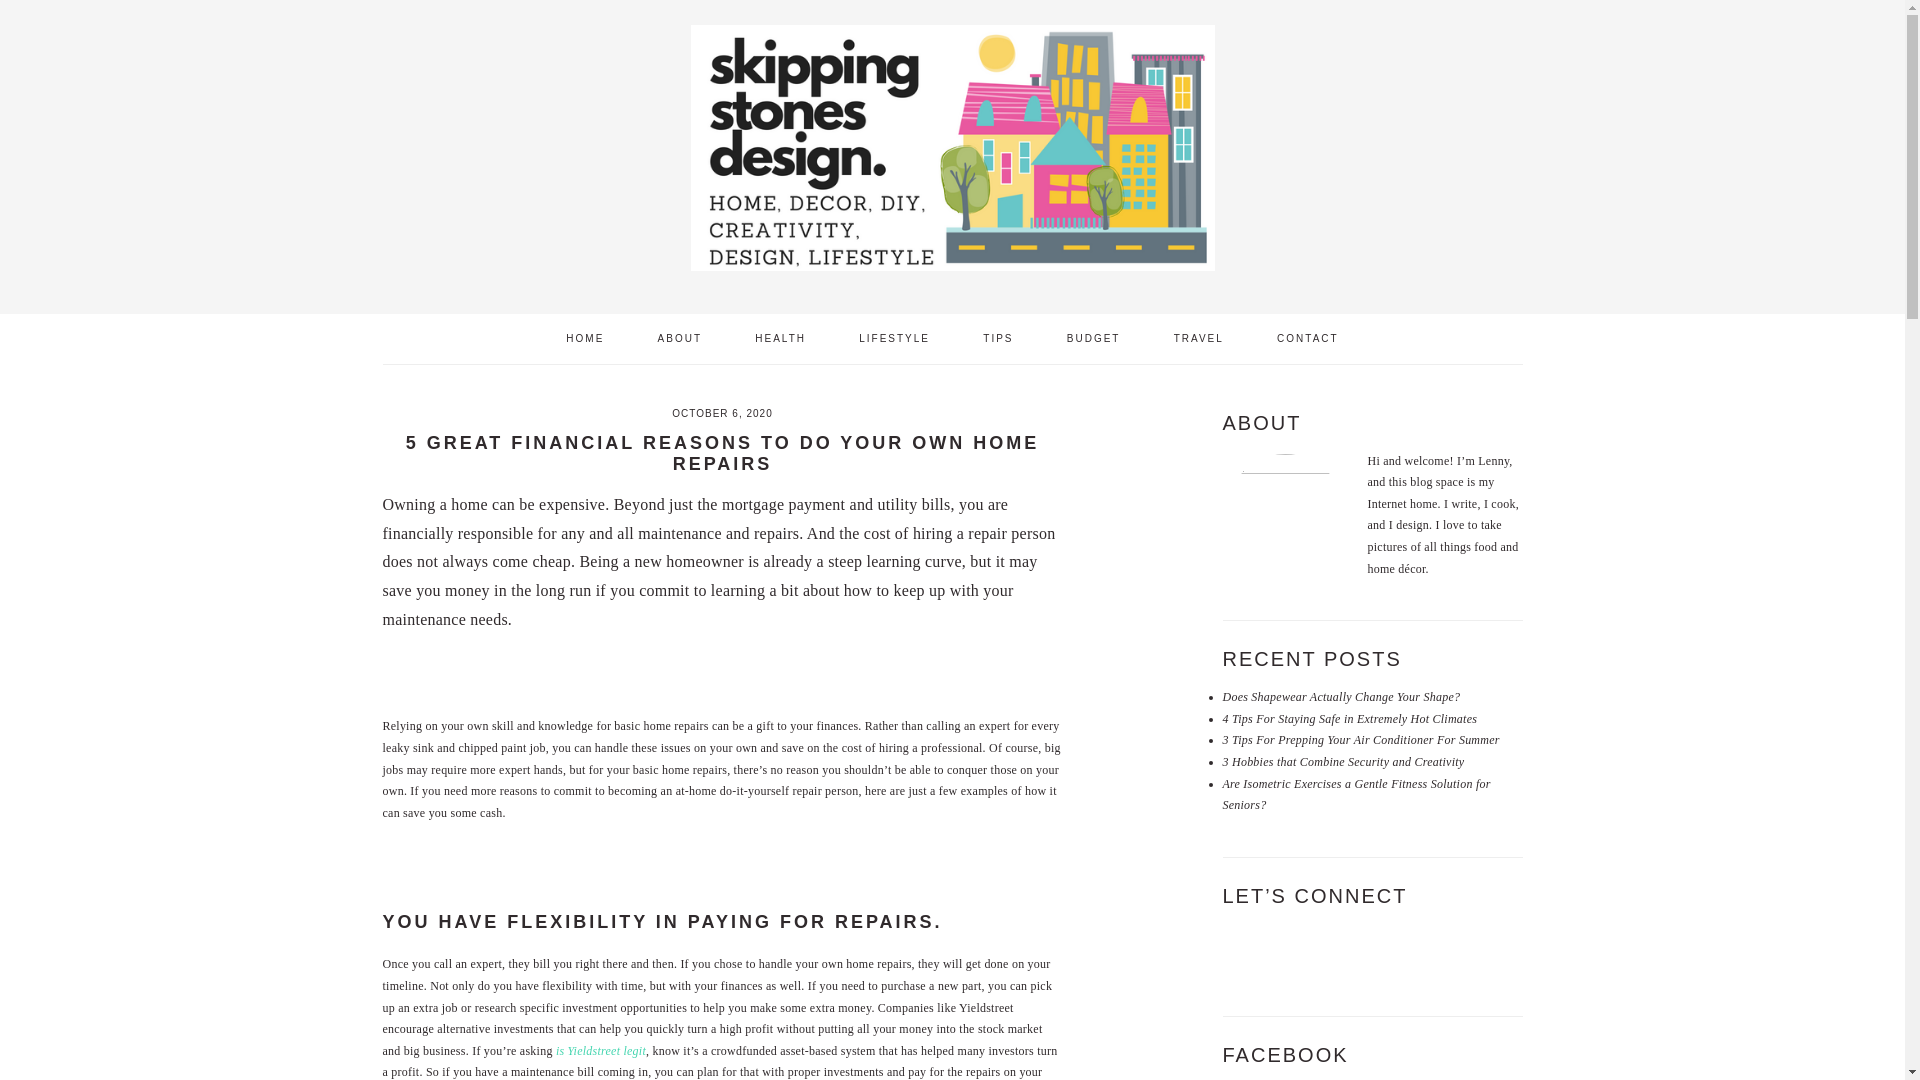 The width and height of the screenshot is (1920, 1080). Describe the element at coordinates (1340, 697) in the screenshot. I see `Does Shapewear Actually Change Your Shape?` at that location.